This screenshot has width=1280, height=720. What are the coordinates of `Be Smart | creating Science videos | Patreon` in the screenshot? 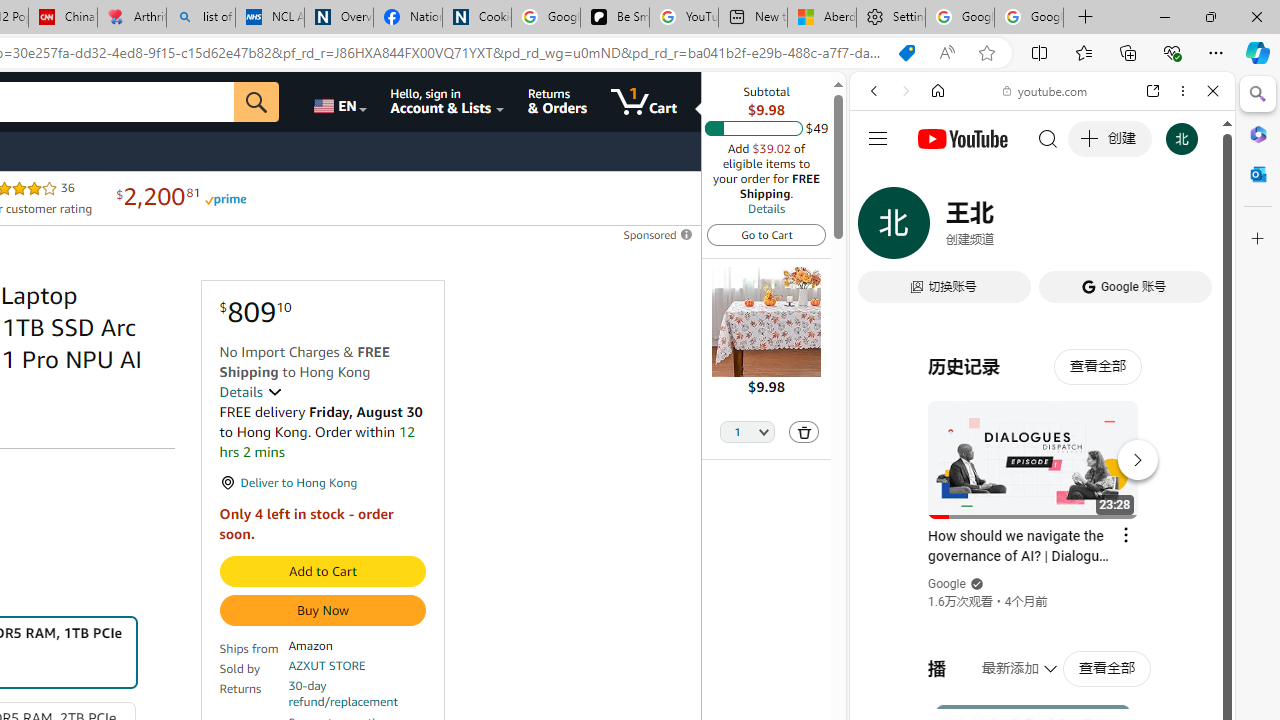 It's located at (614, 18).